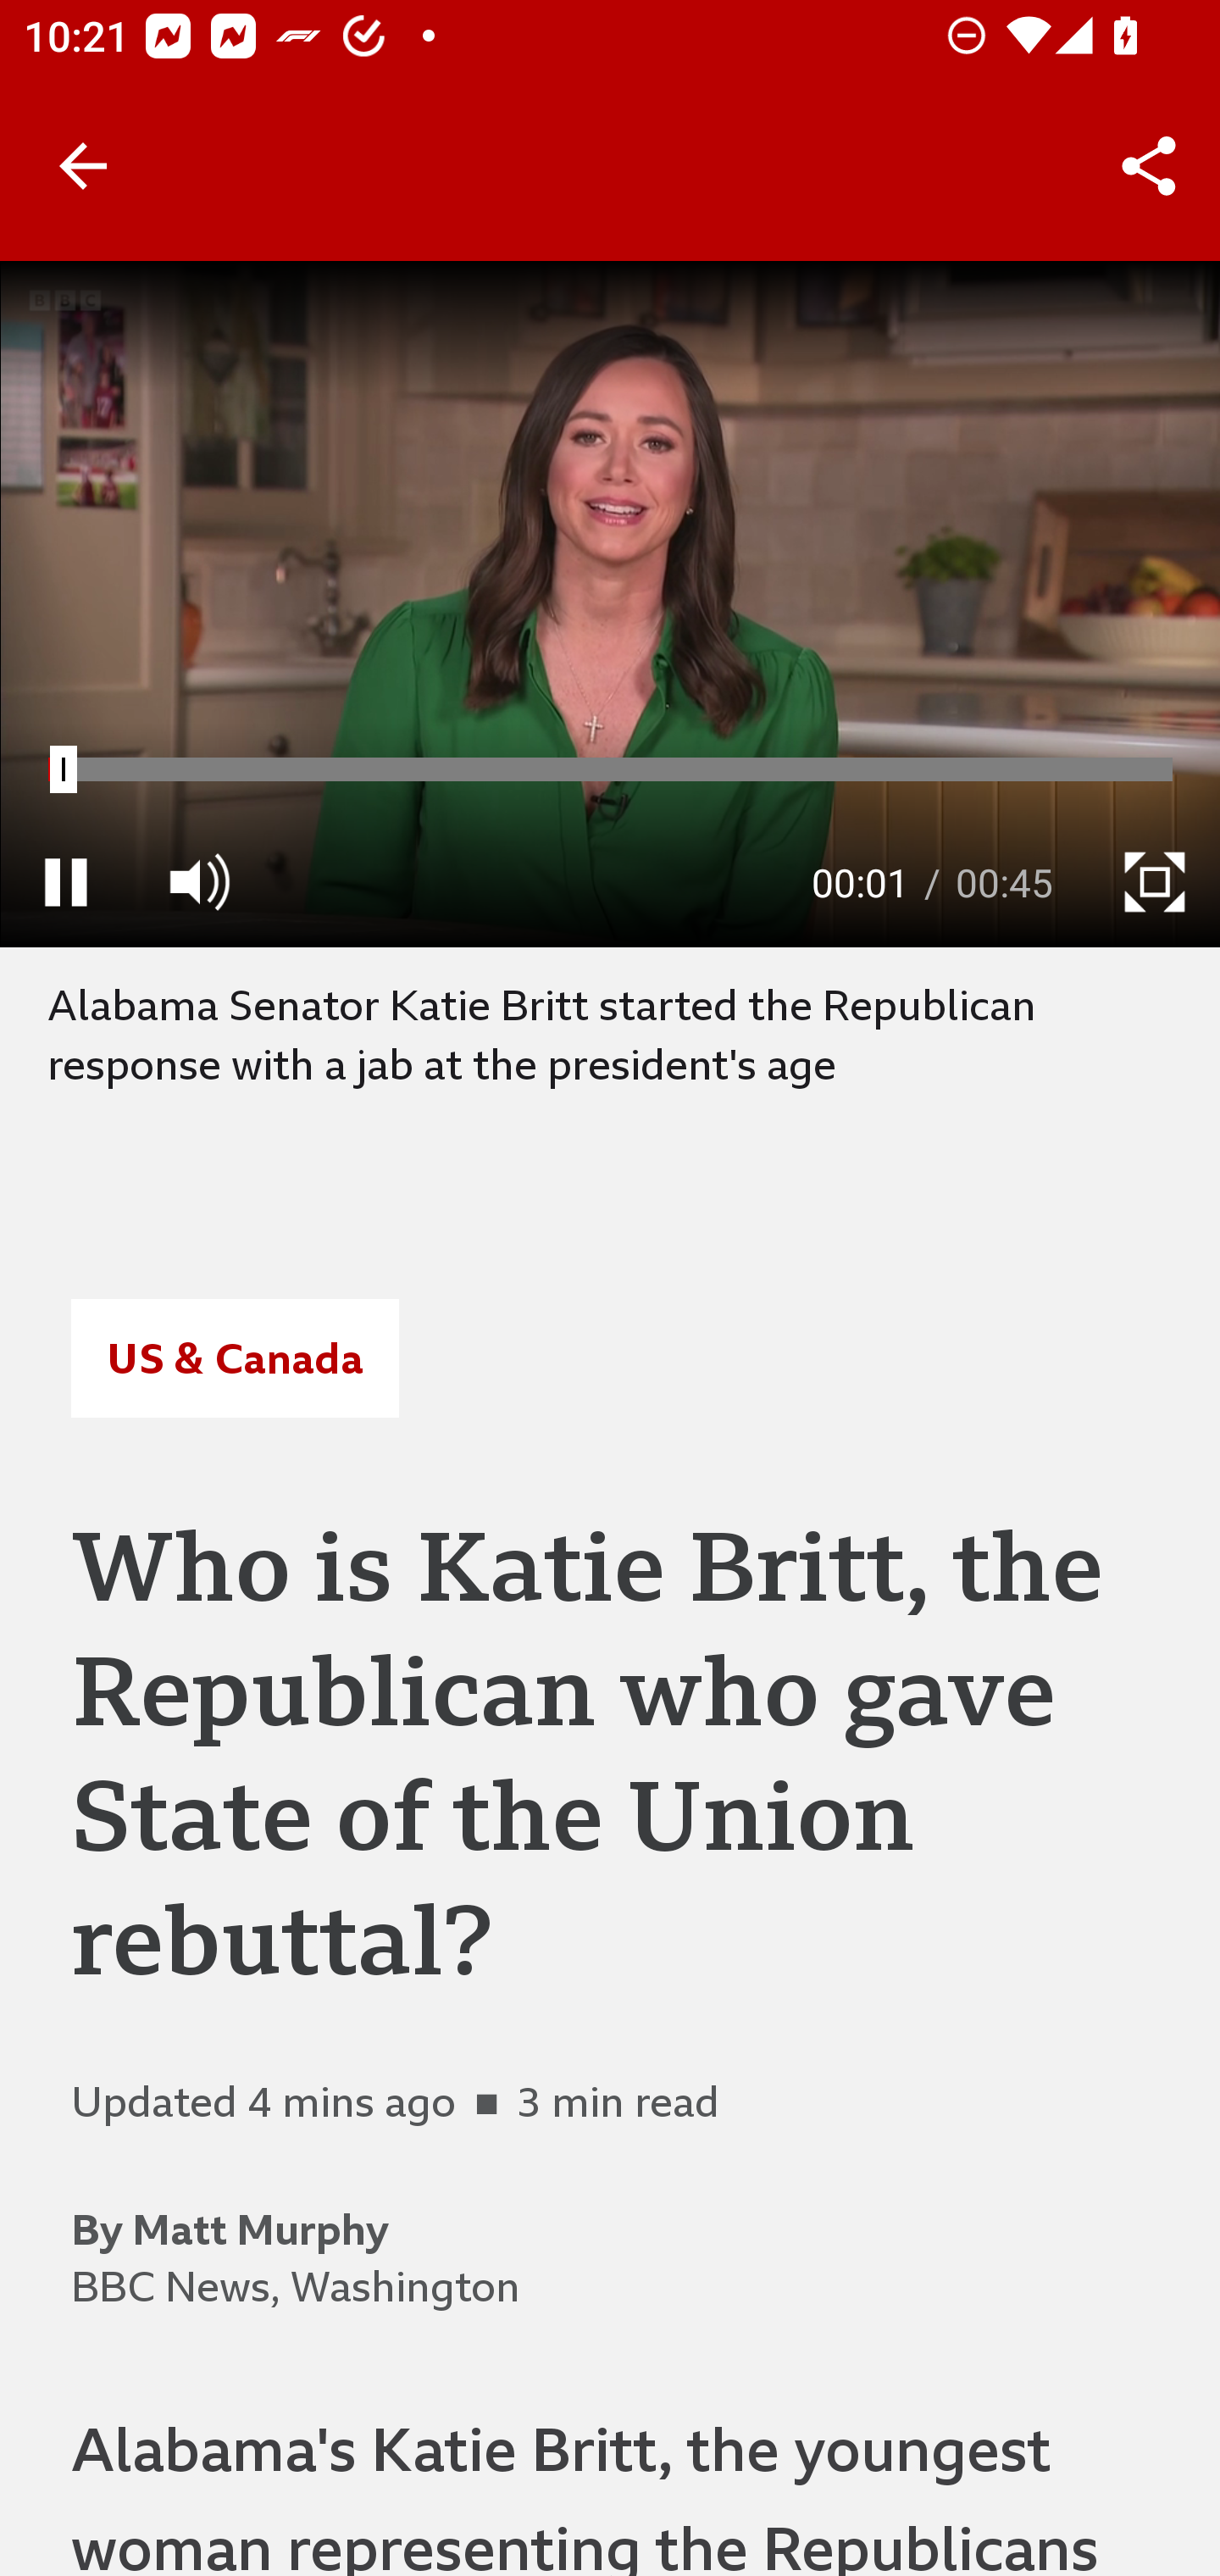  I want to click on volume, so click(199, 881).